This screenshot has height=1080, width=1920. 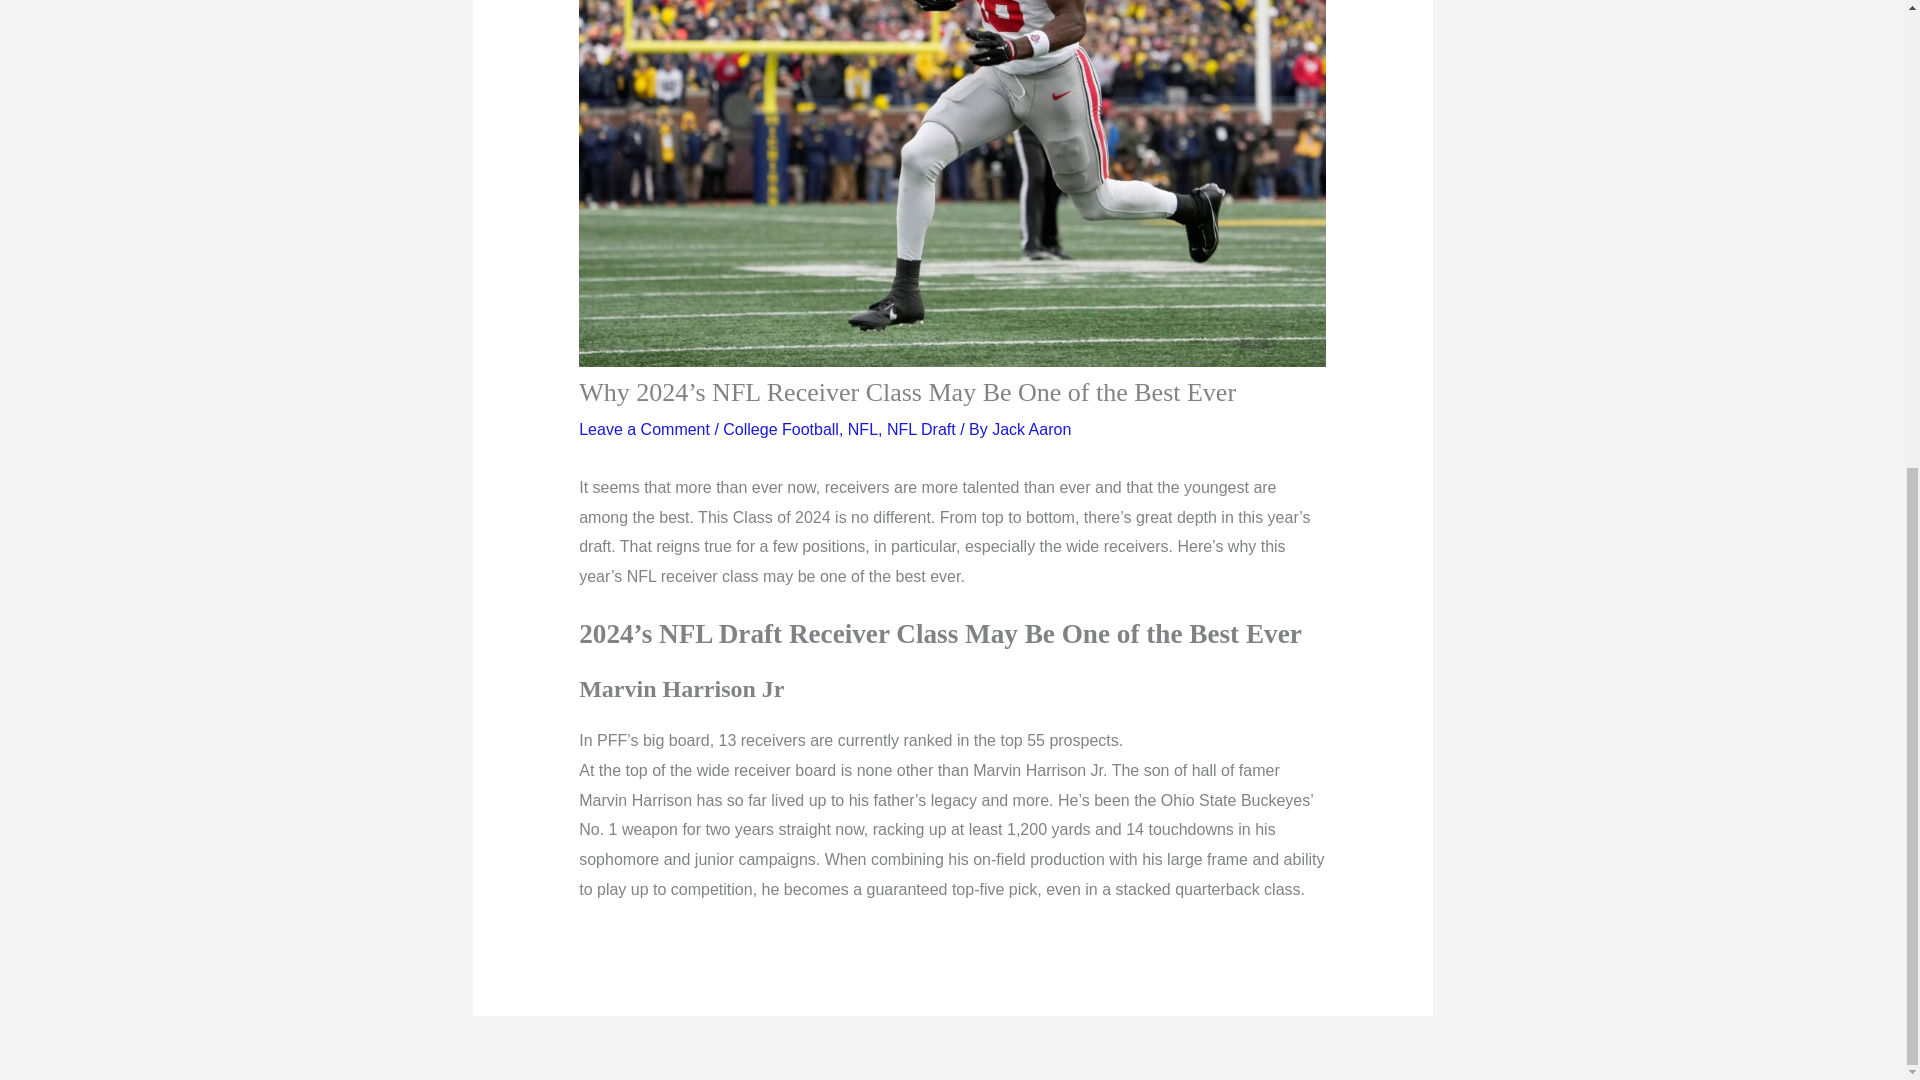 What do you see at coordinates (922, 430) in the screenshot?
I see `NFL Draft` at bounding box center [922, 430].